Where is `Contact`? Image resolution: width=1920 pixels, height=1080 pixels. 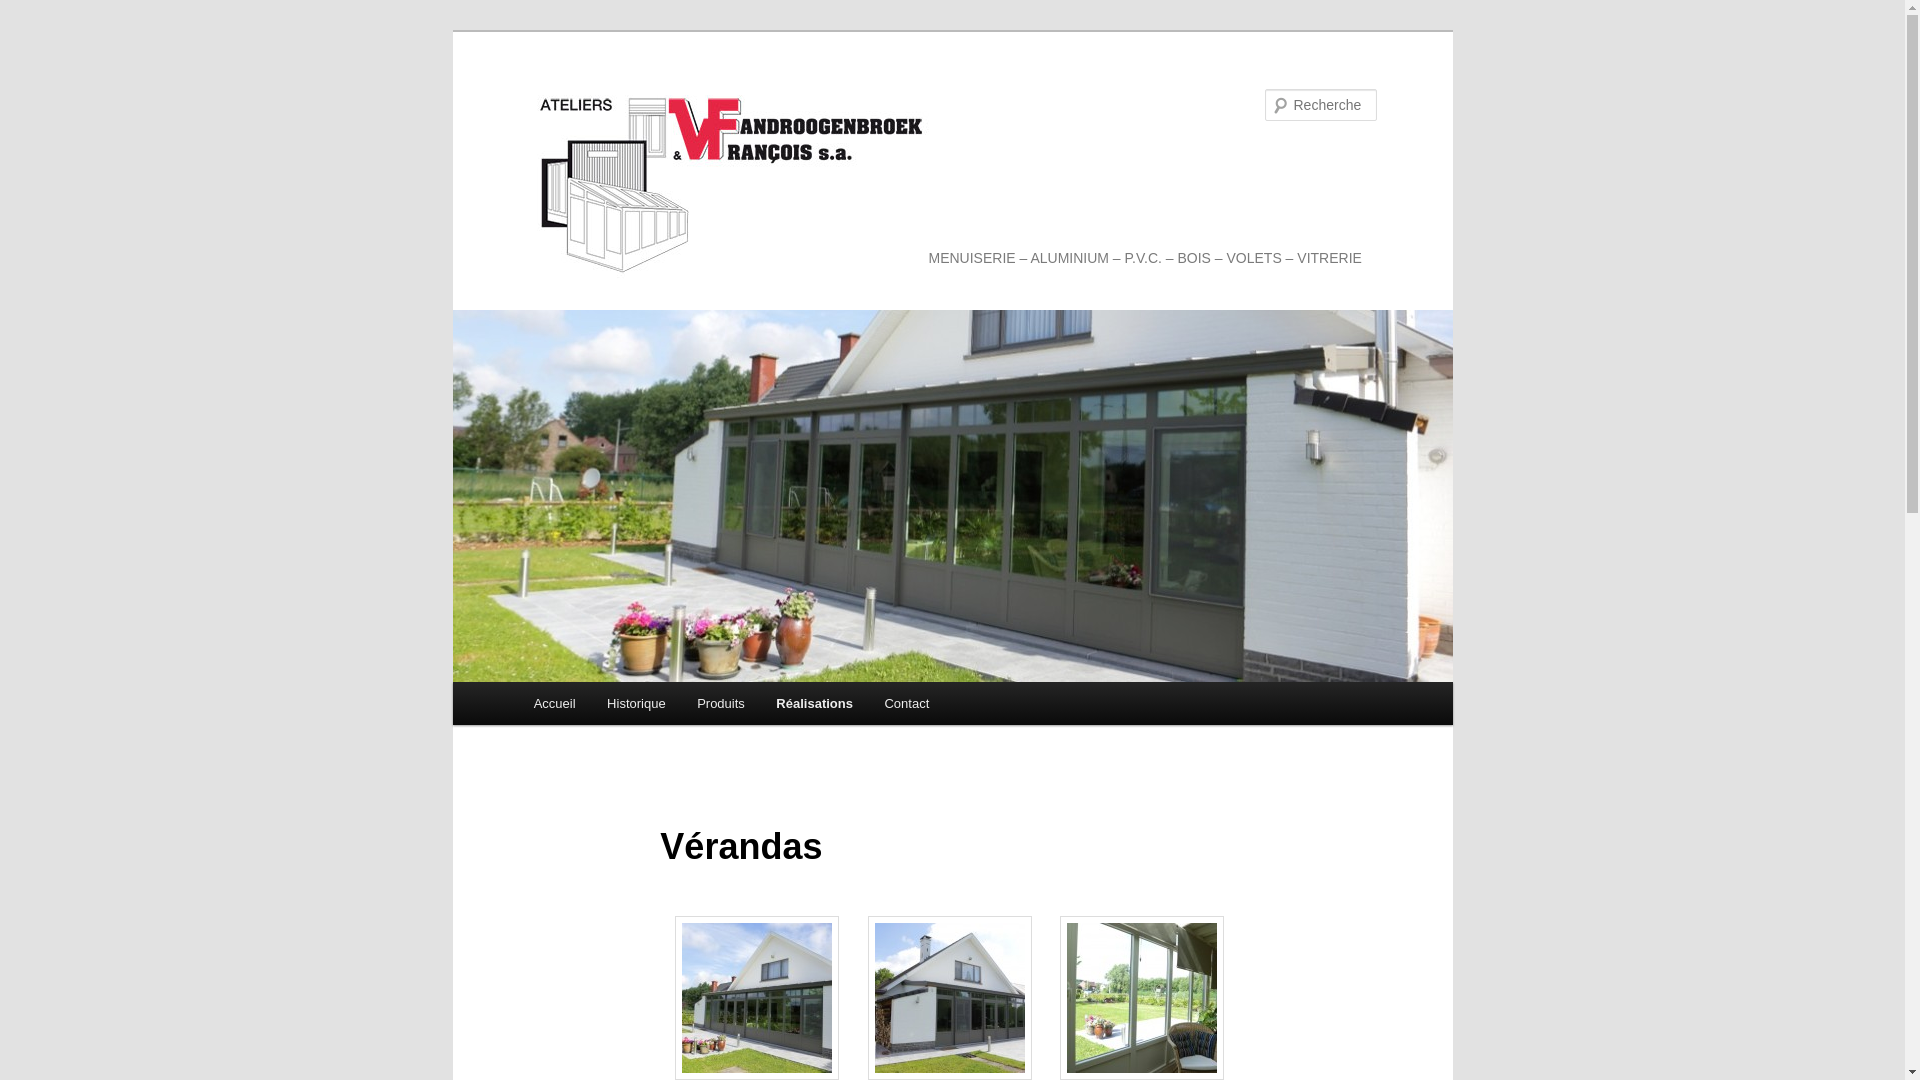
Contact is located at coordinates (907, 704).